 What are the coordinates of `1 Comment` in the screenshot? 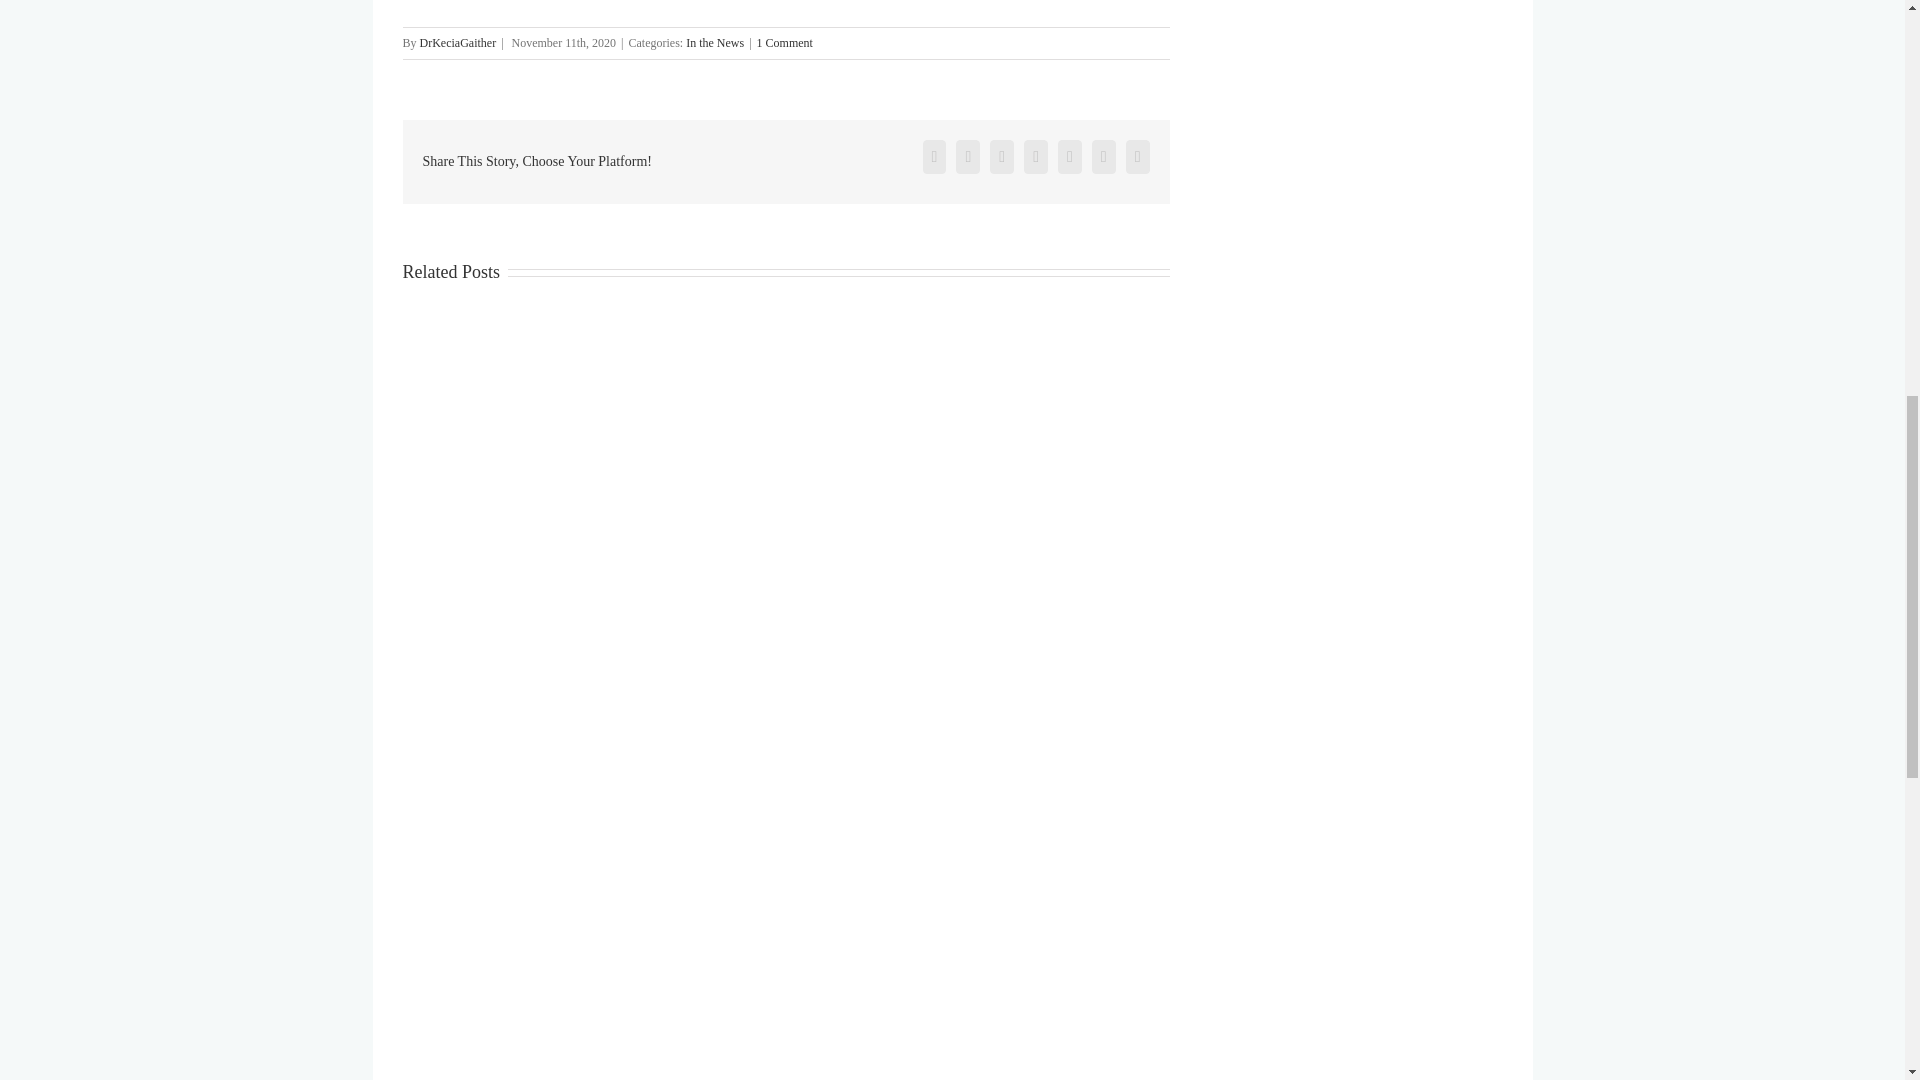 It's located at (784, 42).